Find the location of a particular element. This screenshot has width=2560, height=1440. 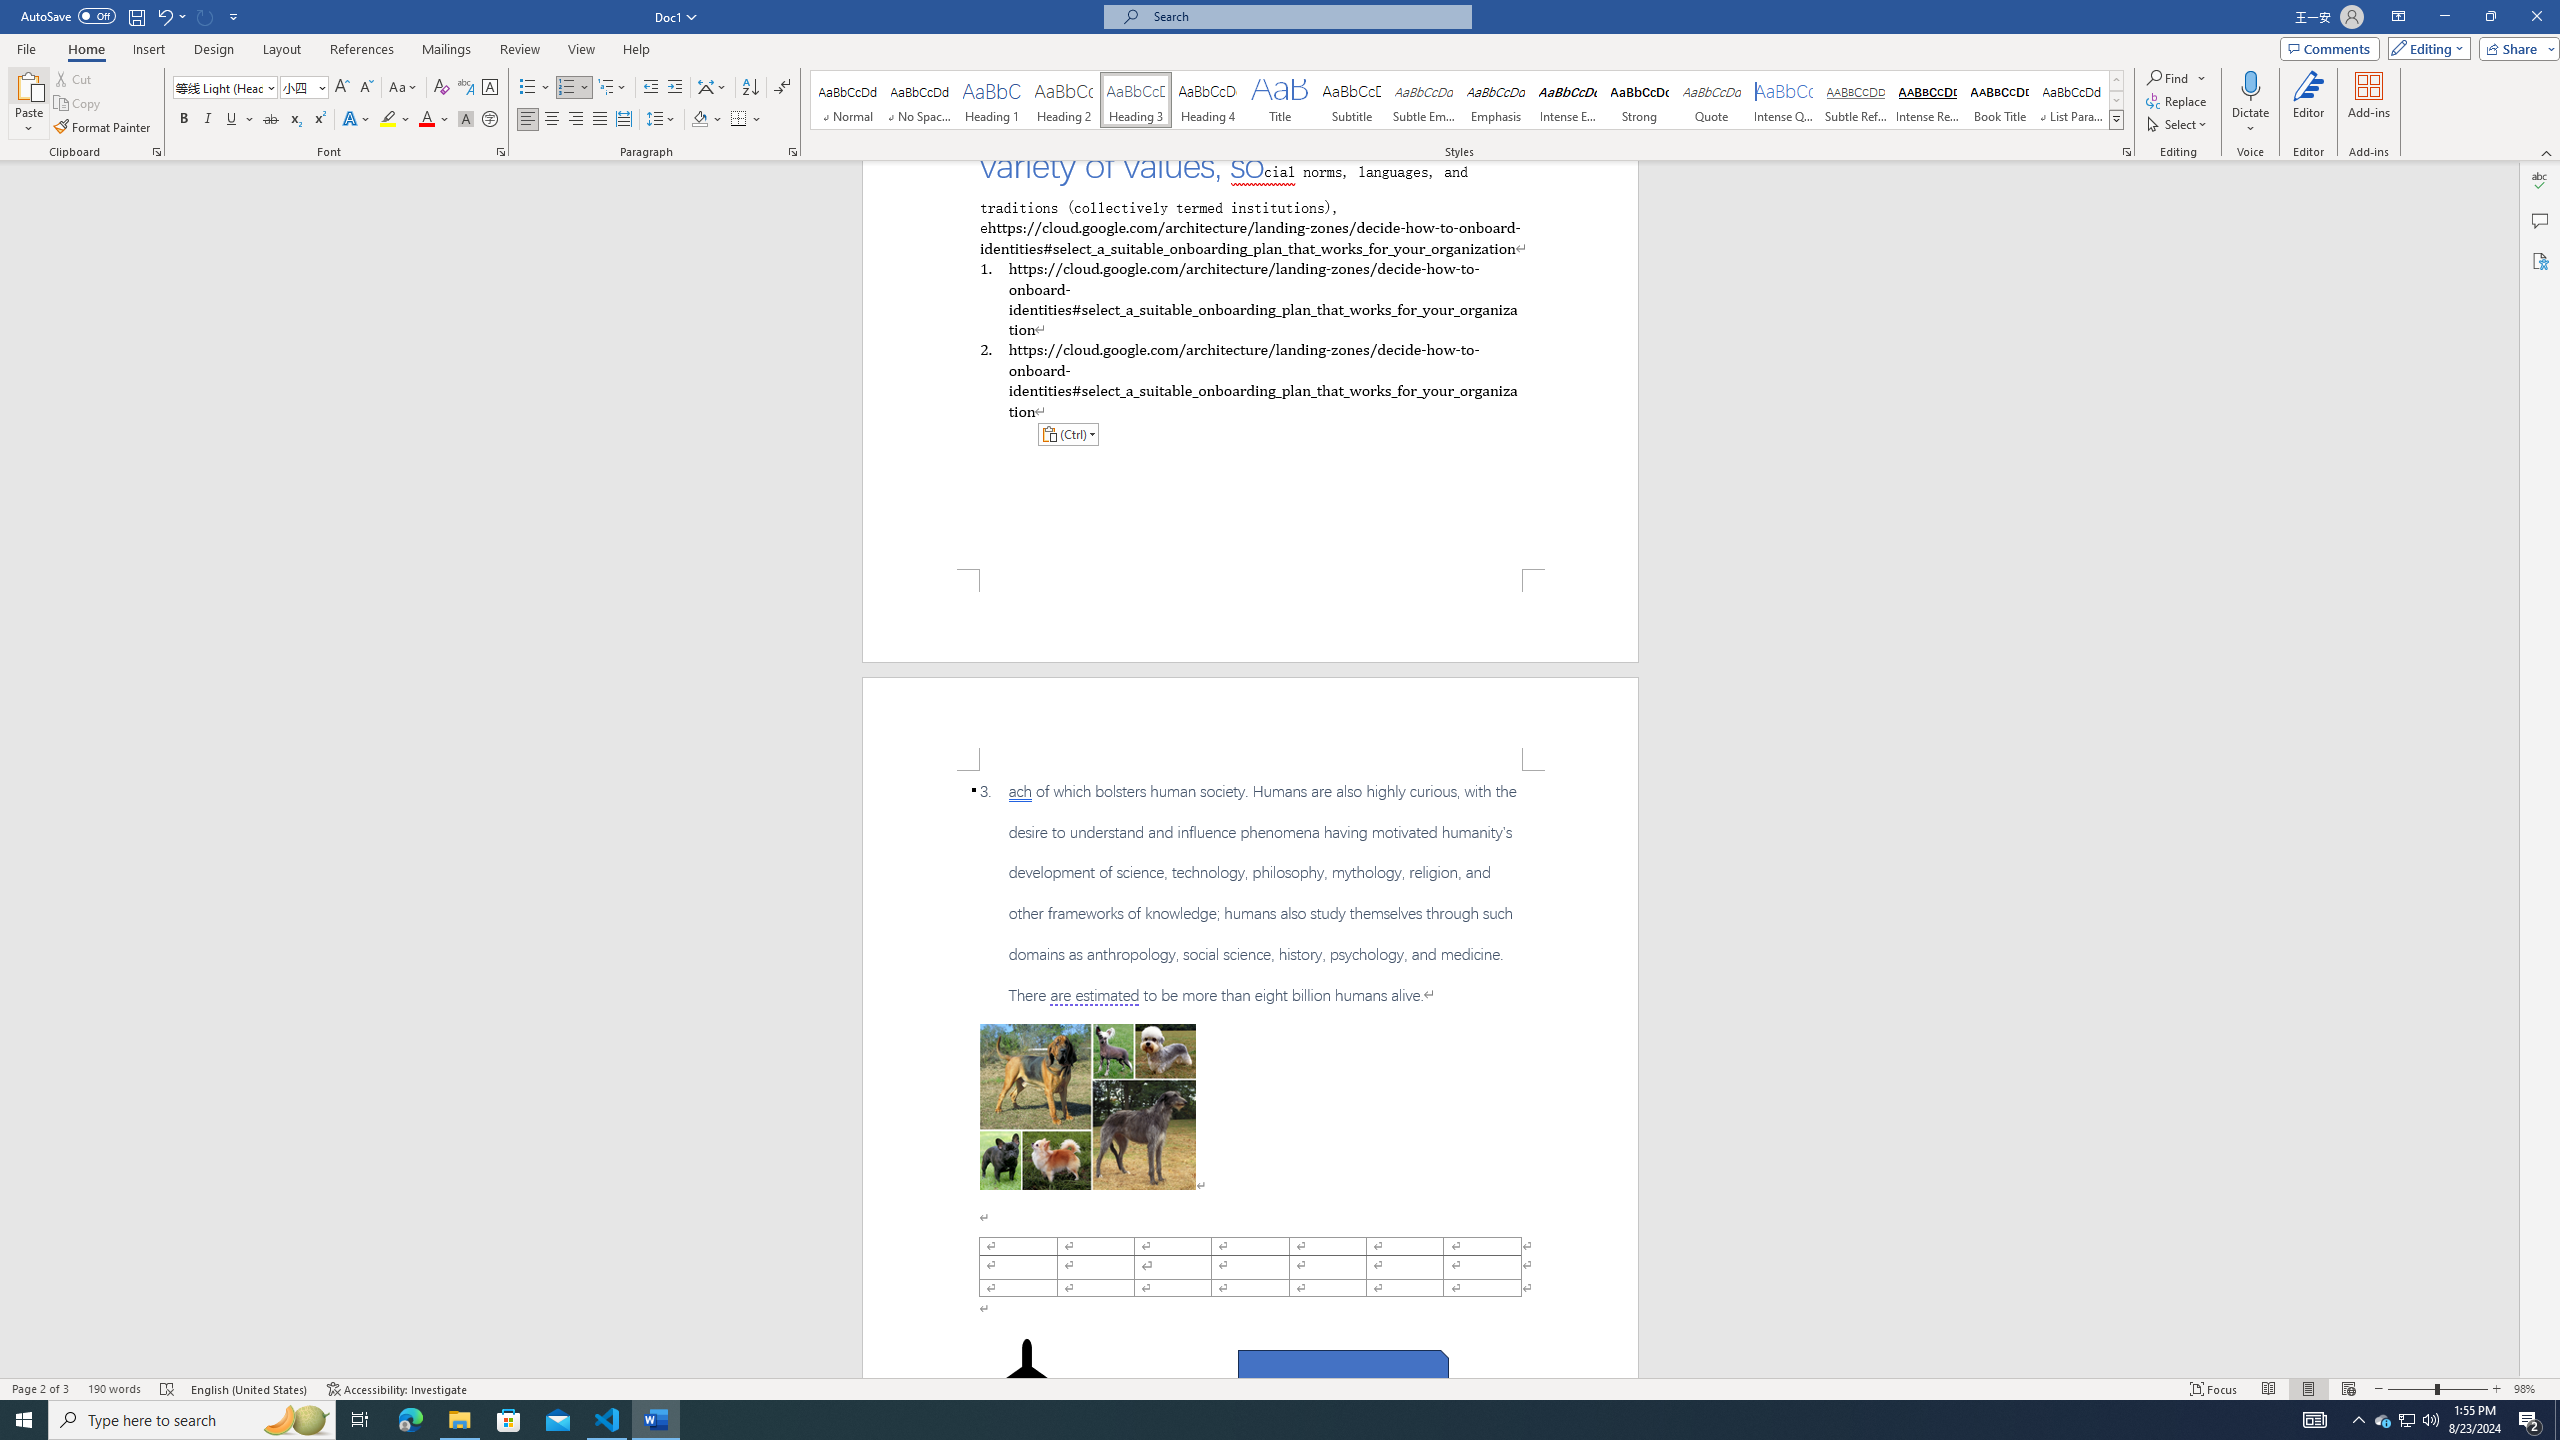

Footer -Section 1- is located at coordinates (1250, 615).